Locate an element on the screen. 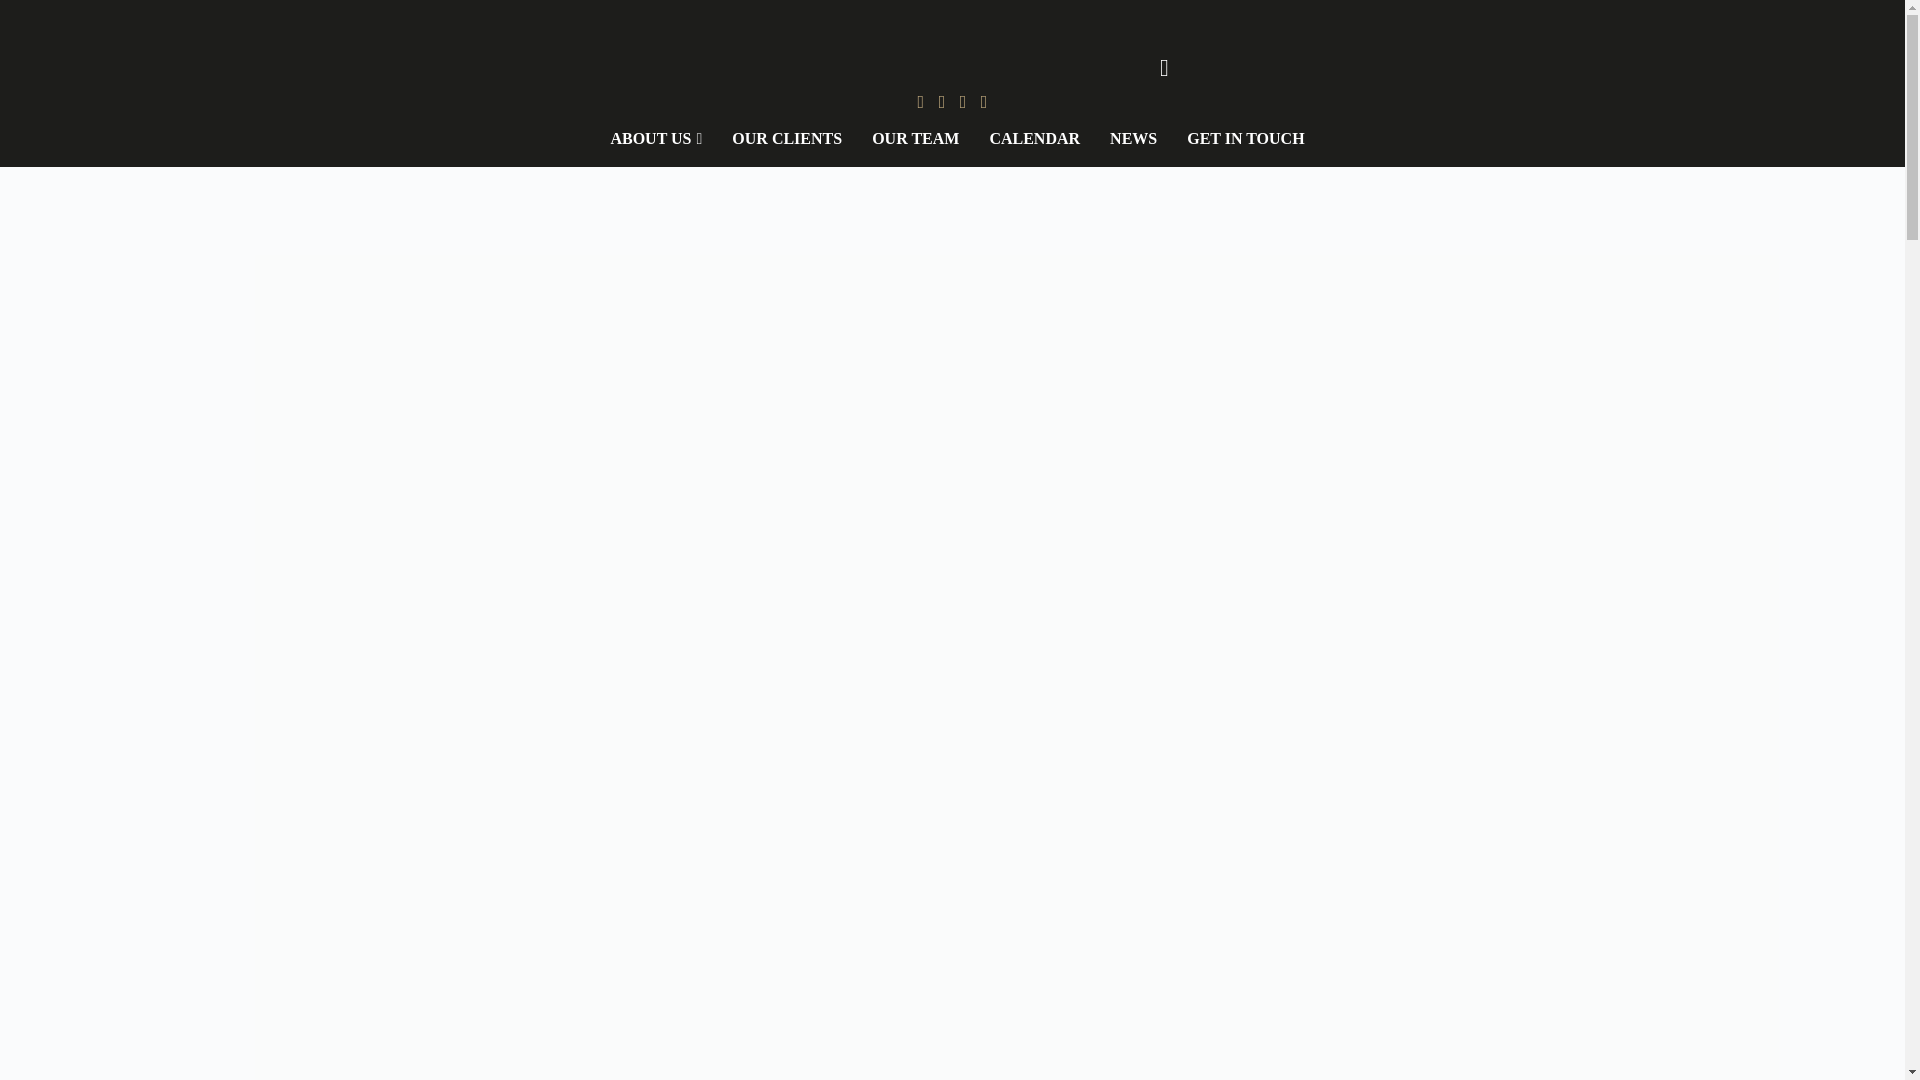 This screenshot has width=1920, height=1080. GET IN TOUCH is located at coordinates (1244, 139).